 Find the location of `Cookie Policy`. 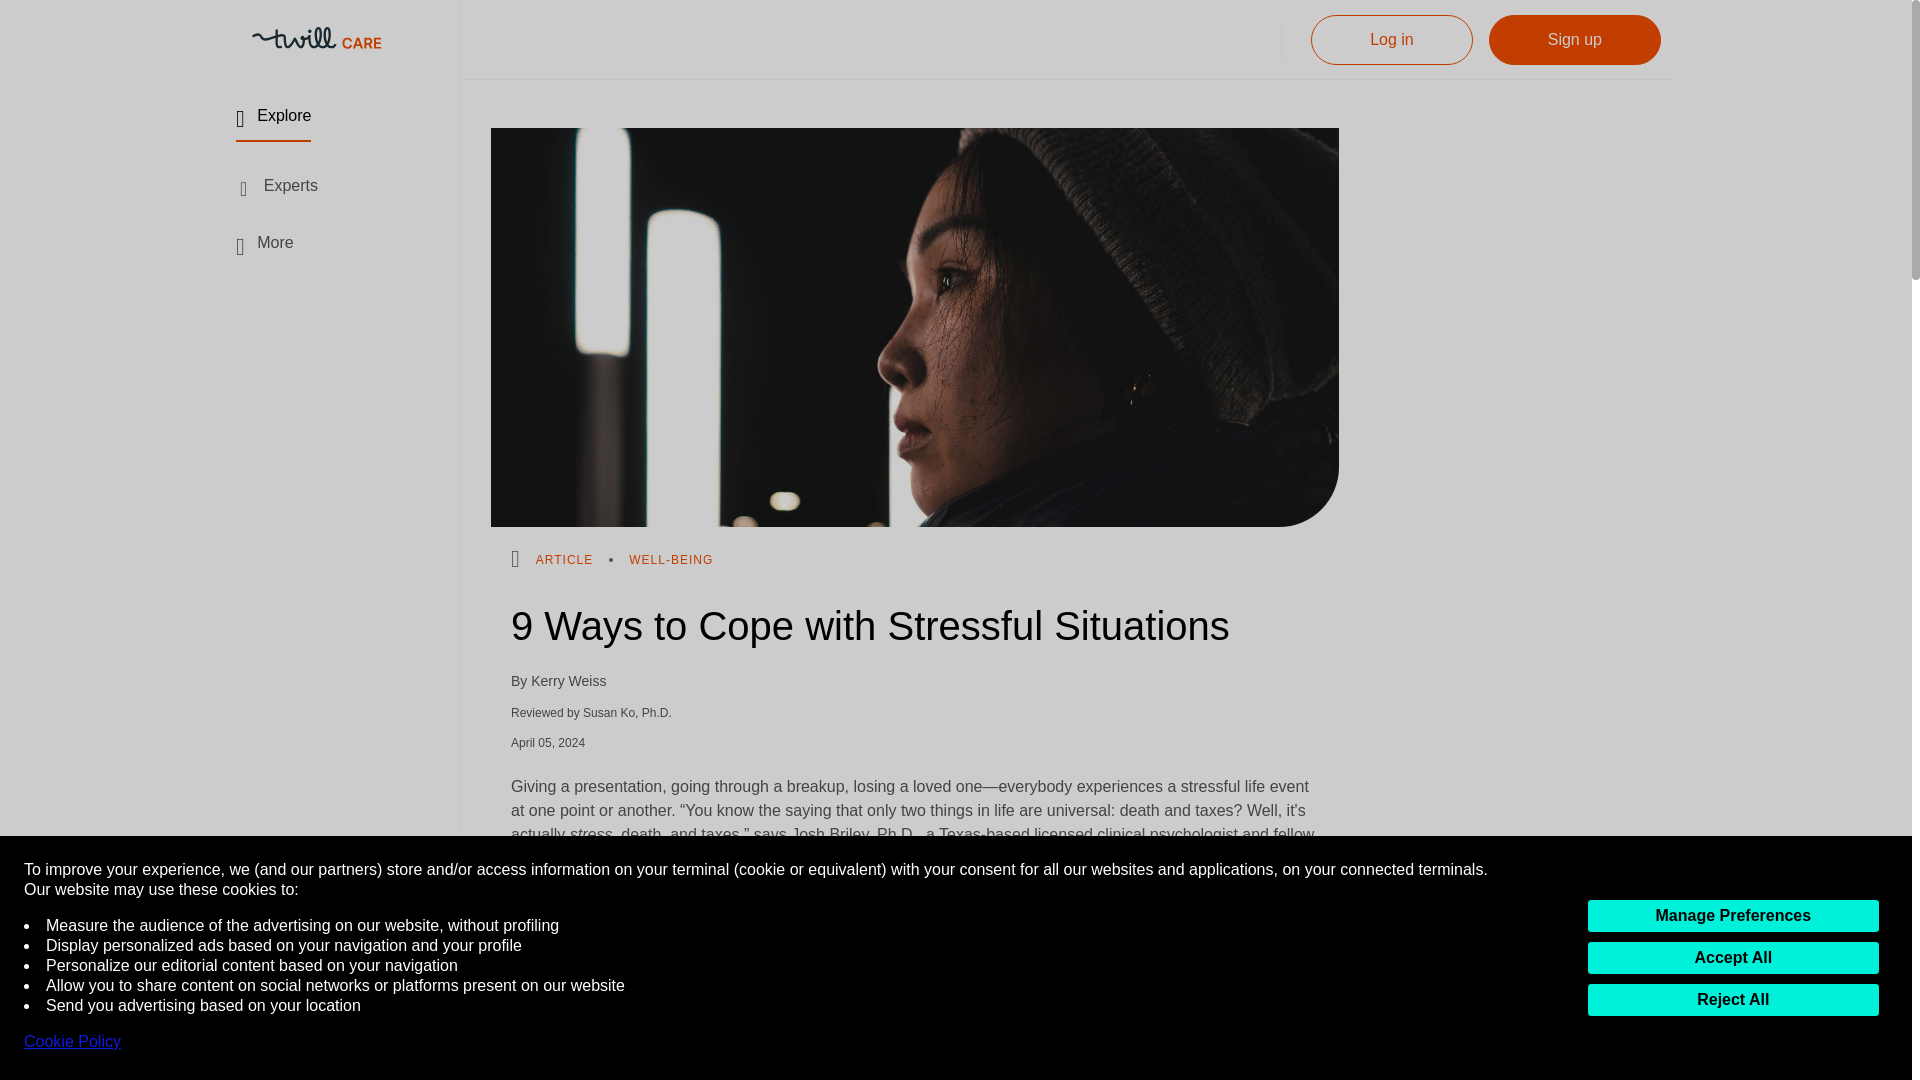

Cookie Policy is located at coordinates (72, 1042).